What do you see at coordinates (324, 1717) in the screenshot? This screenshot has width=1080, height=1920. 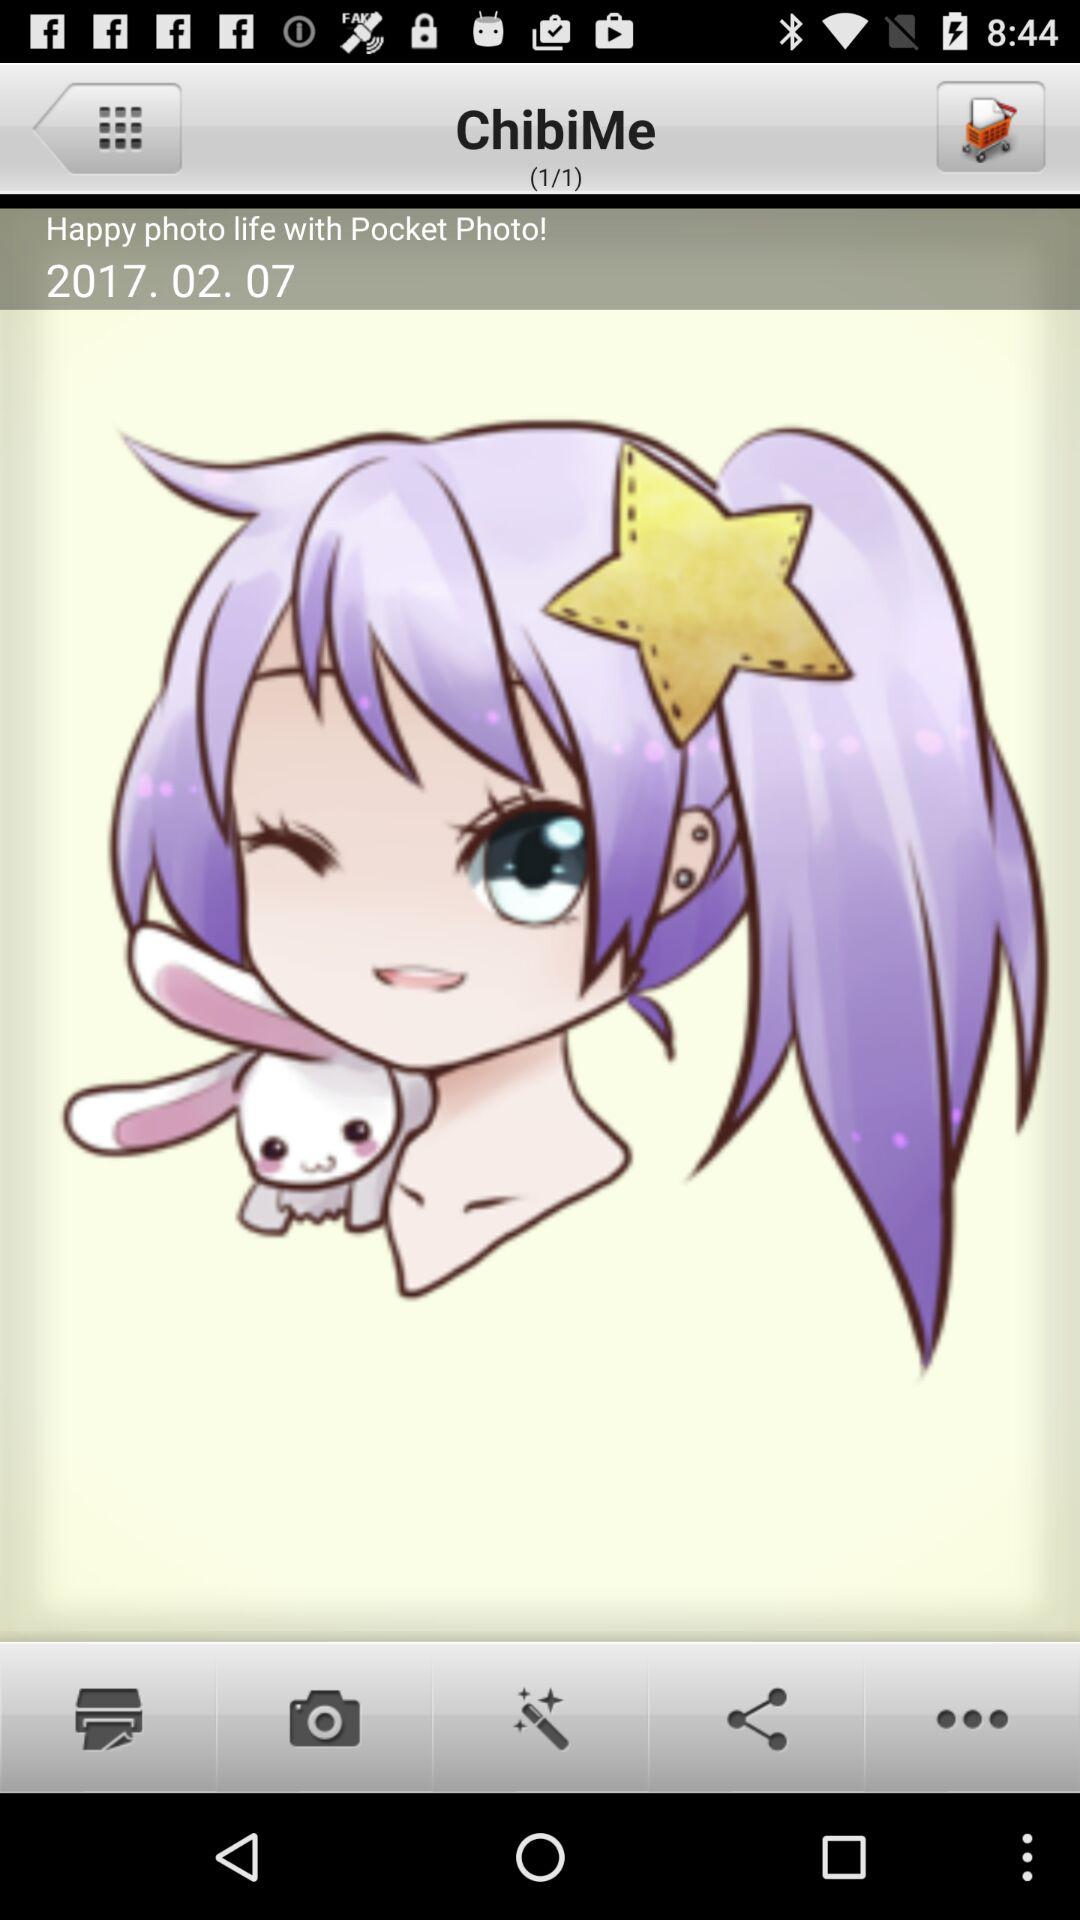 I see `select camera` at bounding box center [324, 1717].